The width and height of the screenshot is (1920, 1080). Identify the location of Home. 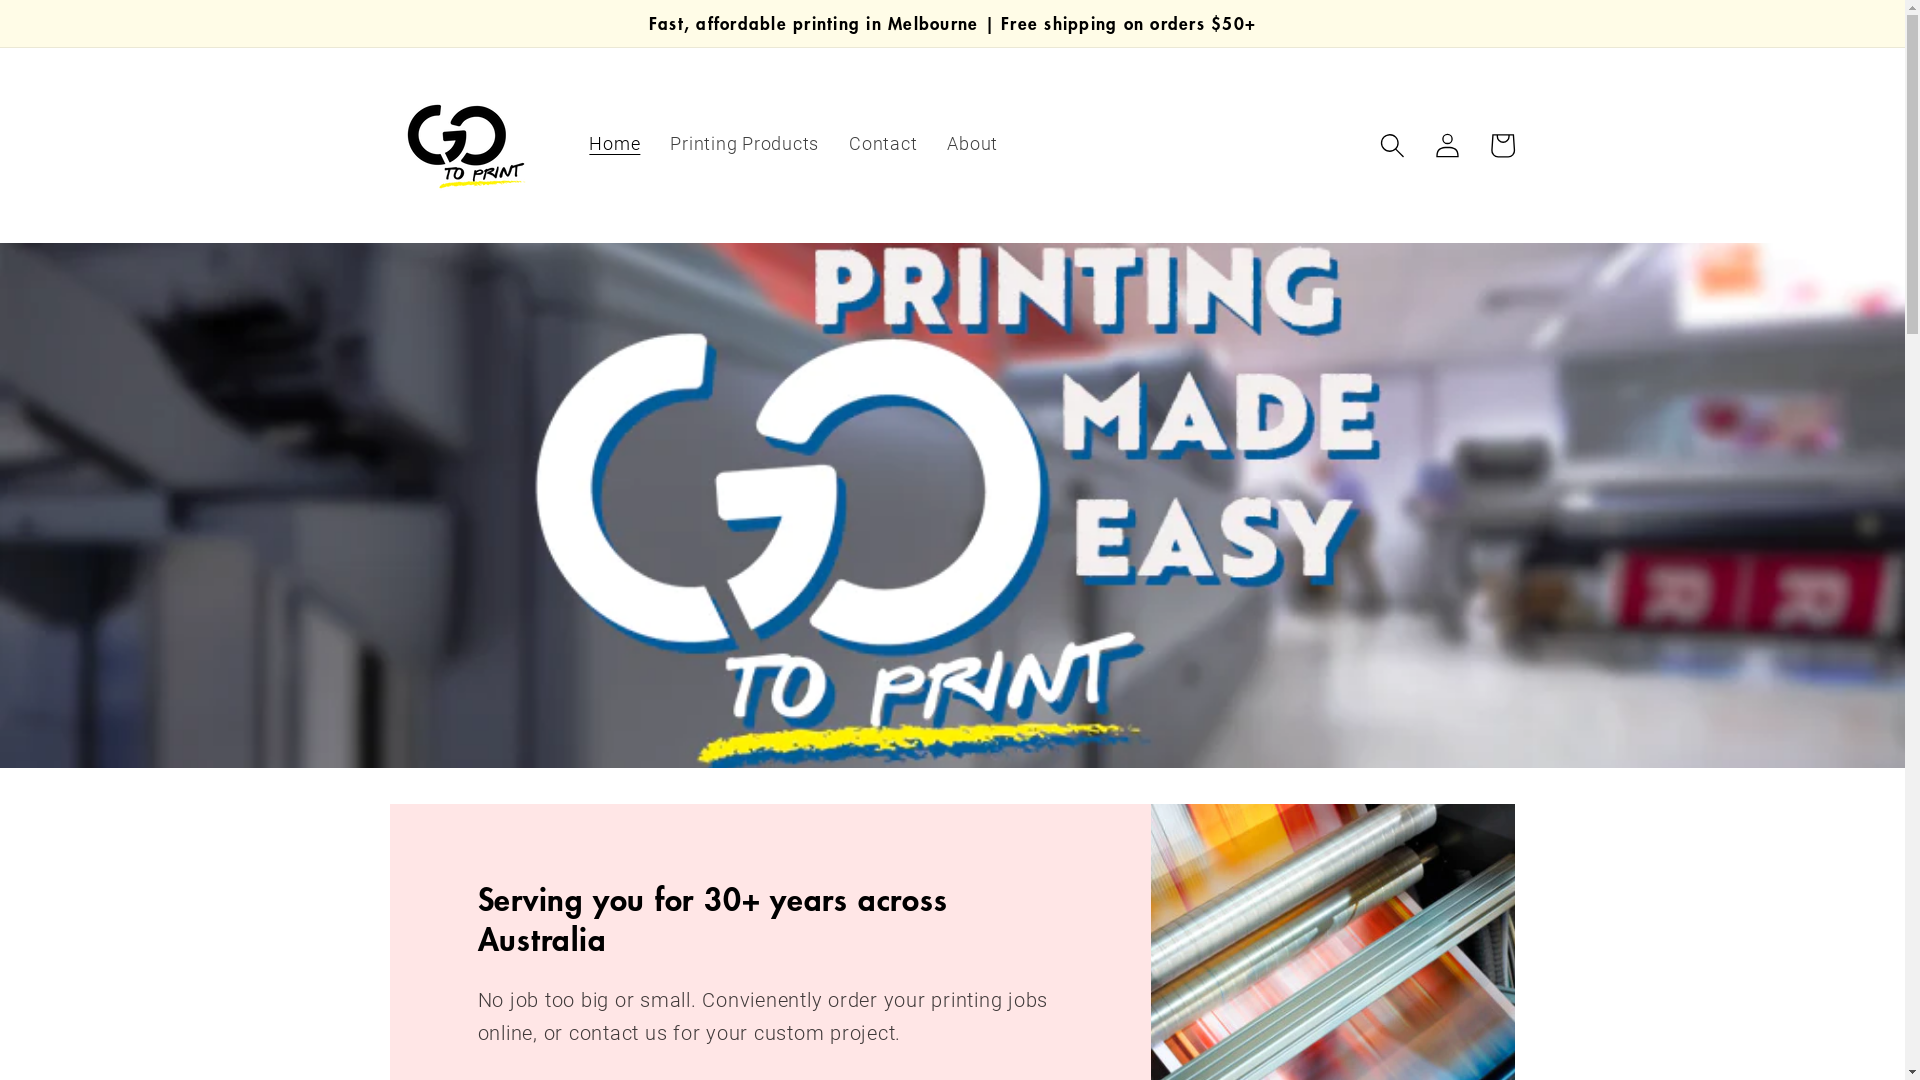
(614, 145).